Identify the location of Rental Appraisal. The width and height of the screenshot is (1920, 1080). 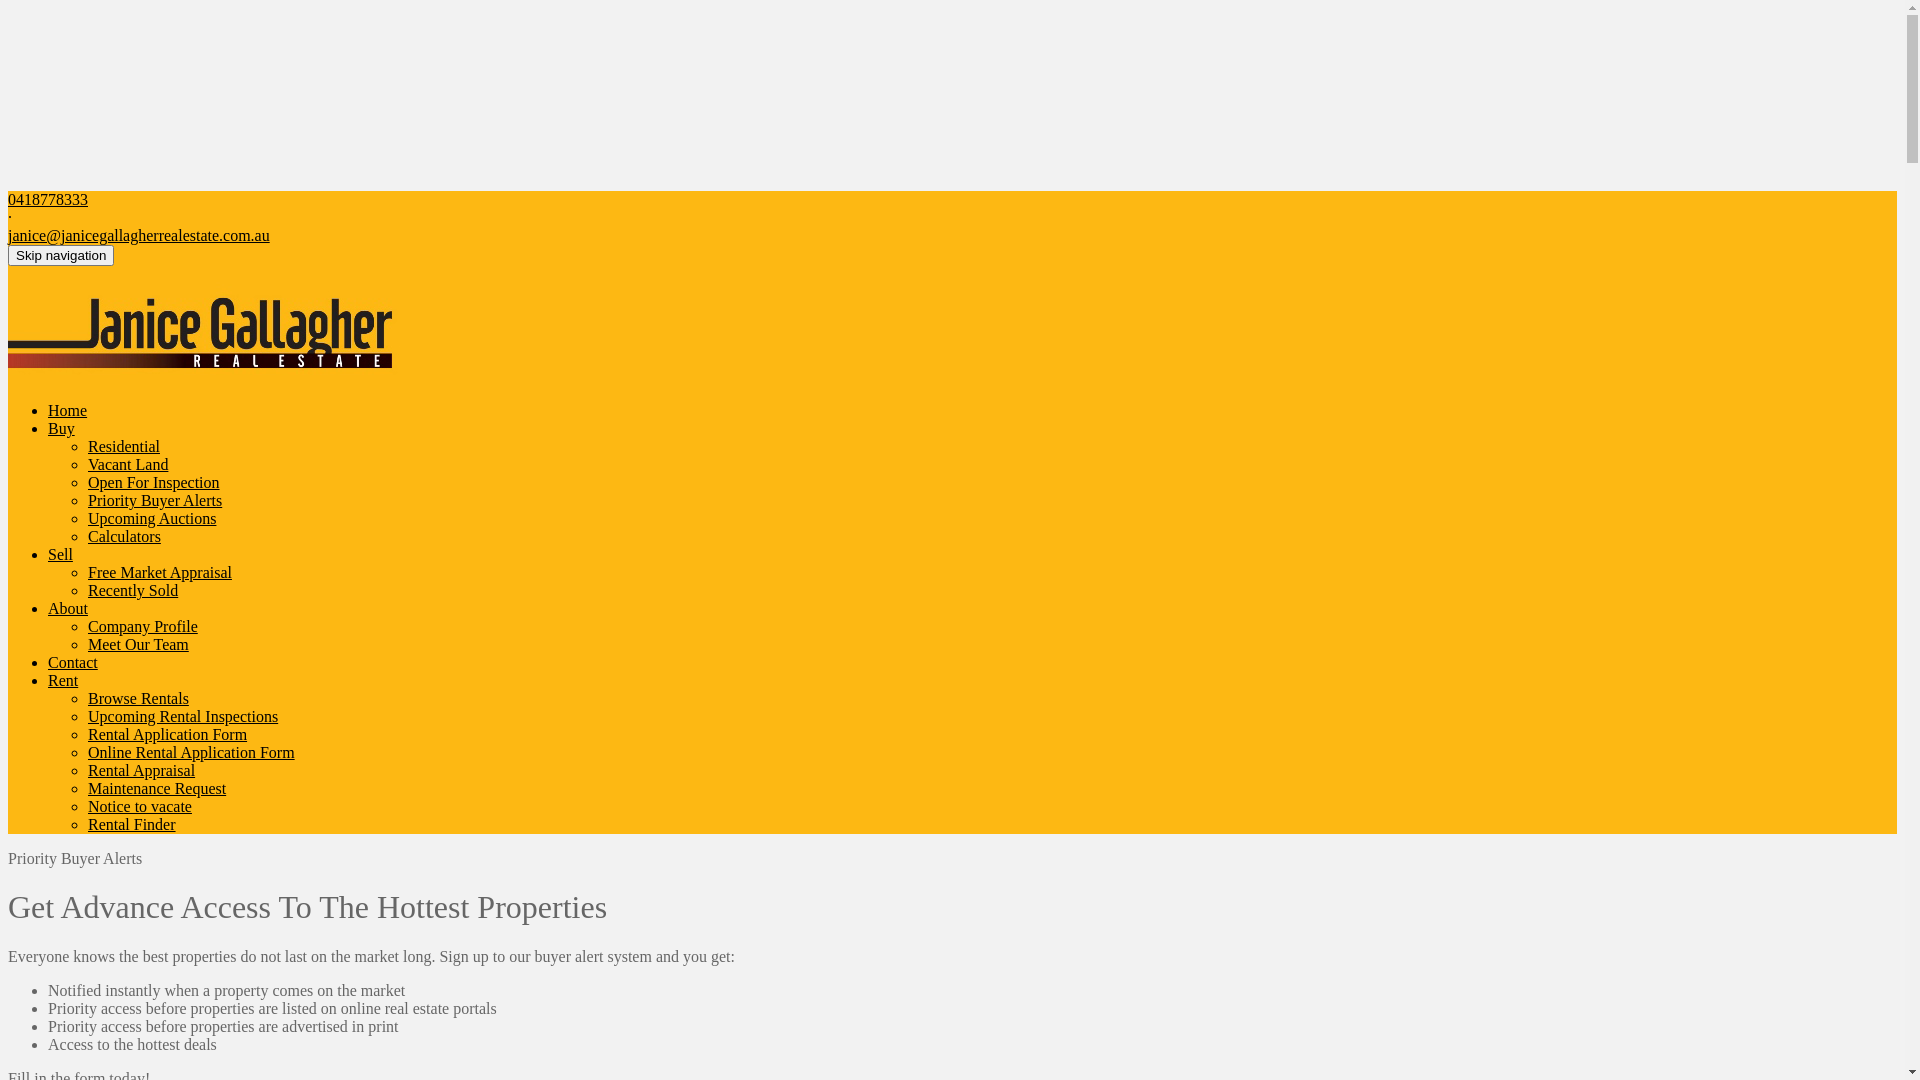
(142, 770).